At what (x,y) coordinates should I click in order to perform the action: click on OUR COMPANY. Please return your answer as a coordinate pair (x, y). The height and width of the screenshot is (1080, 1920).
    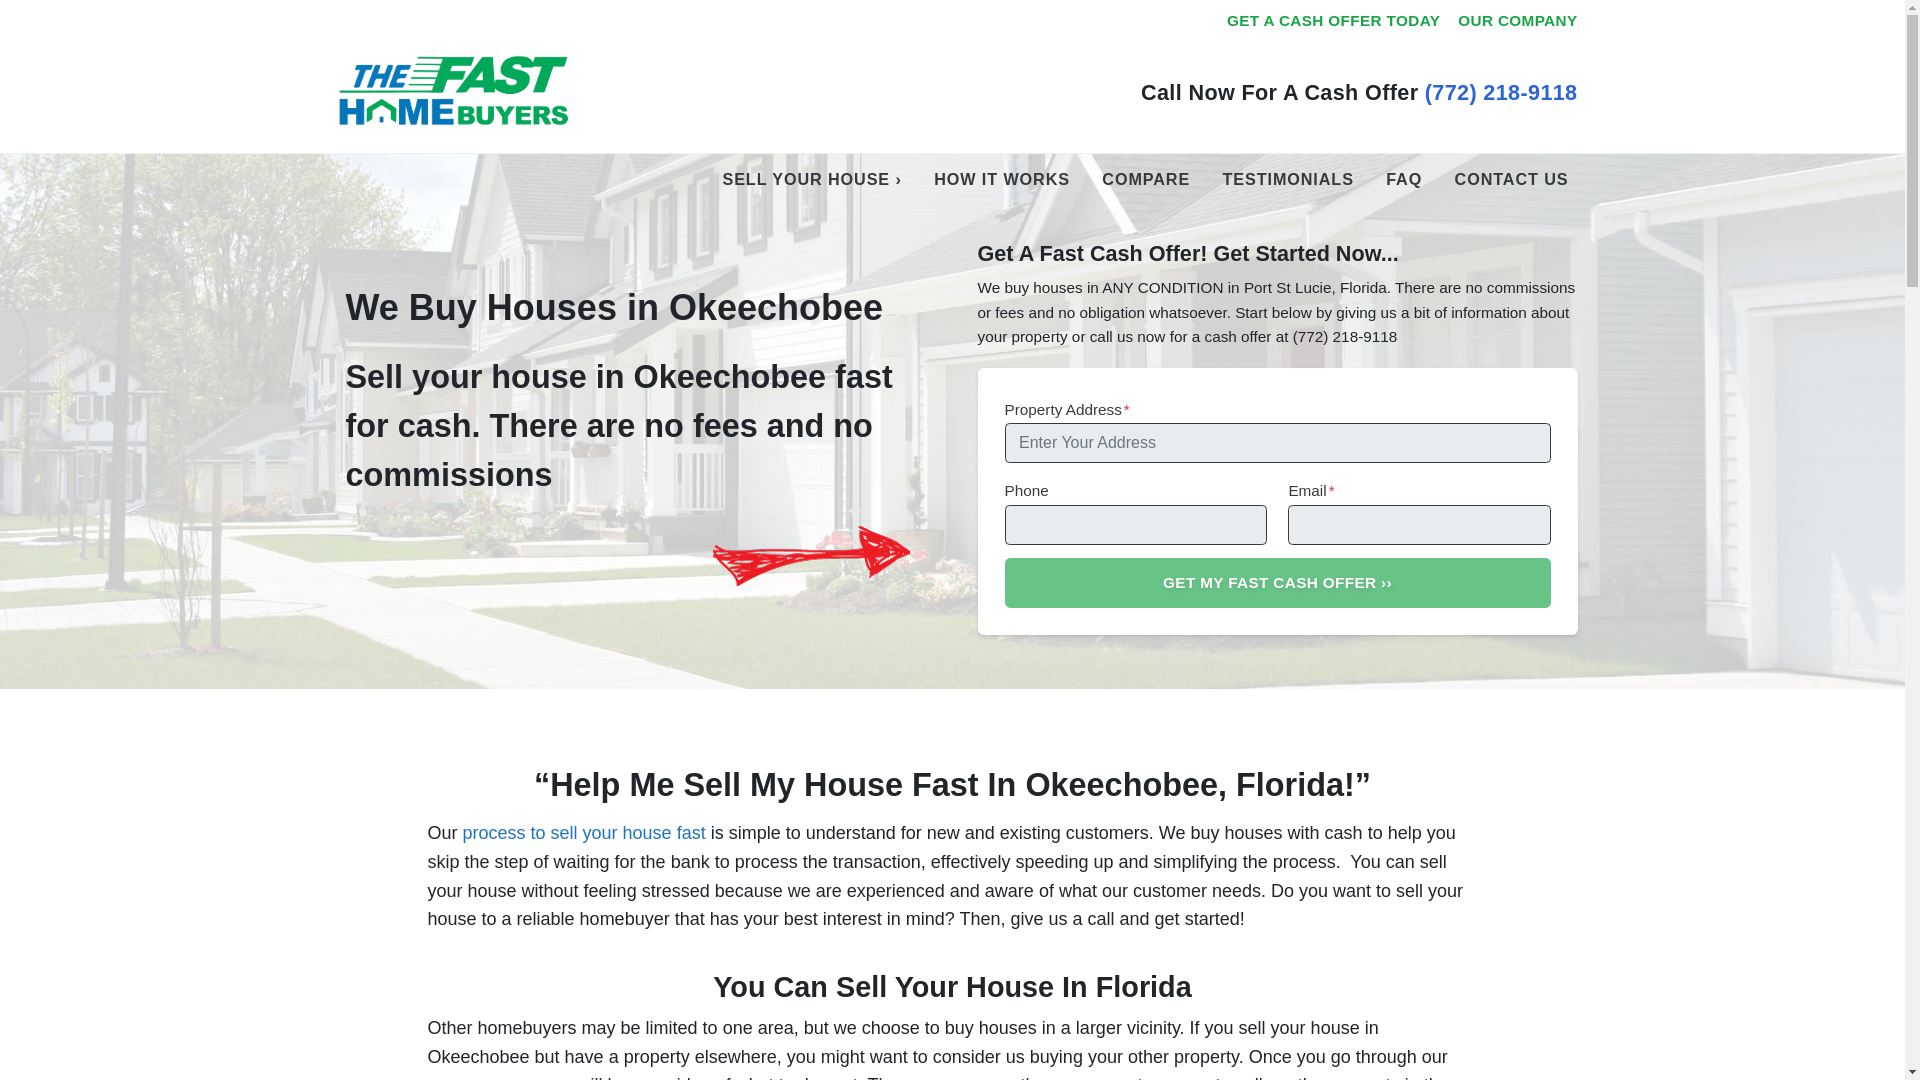
    Looking at the image, I should click on (1517, 21).